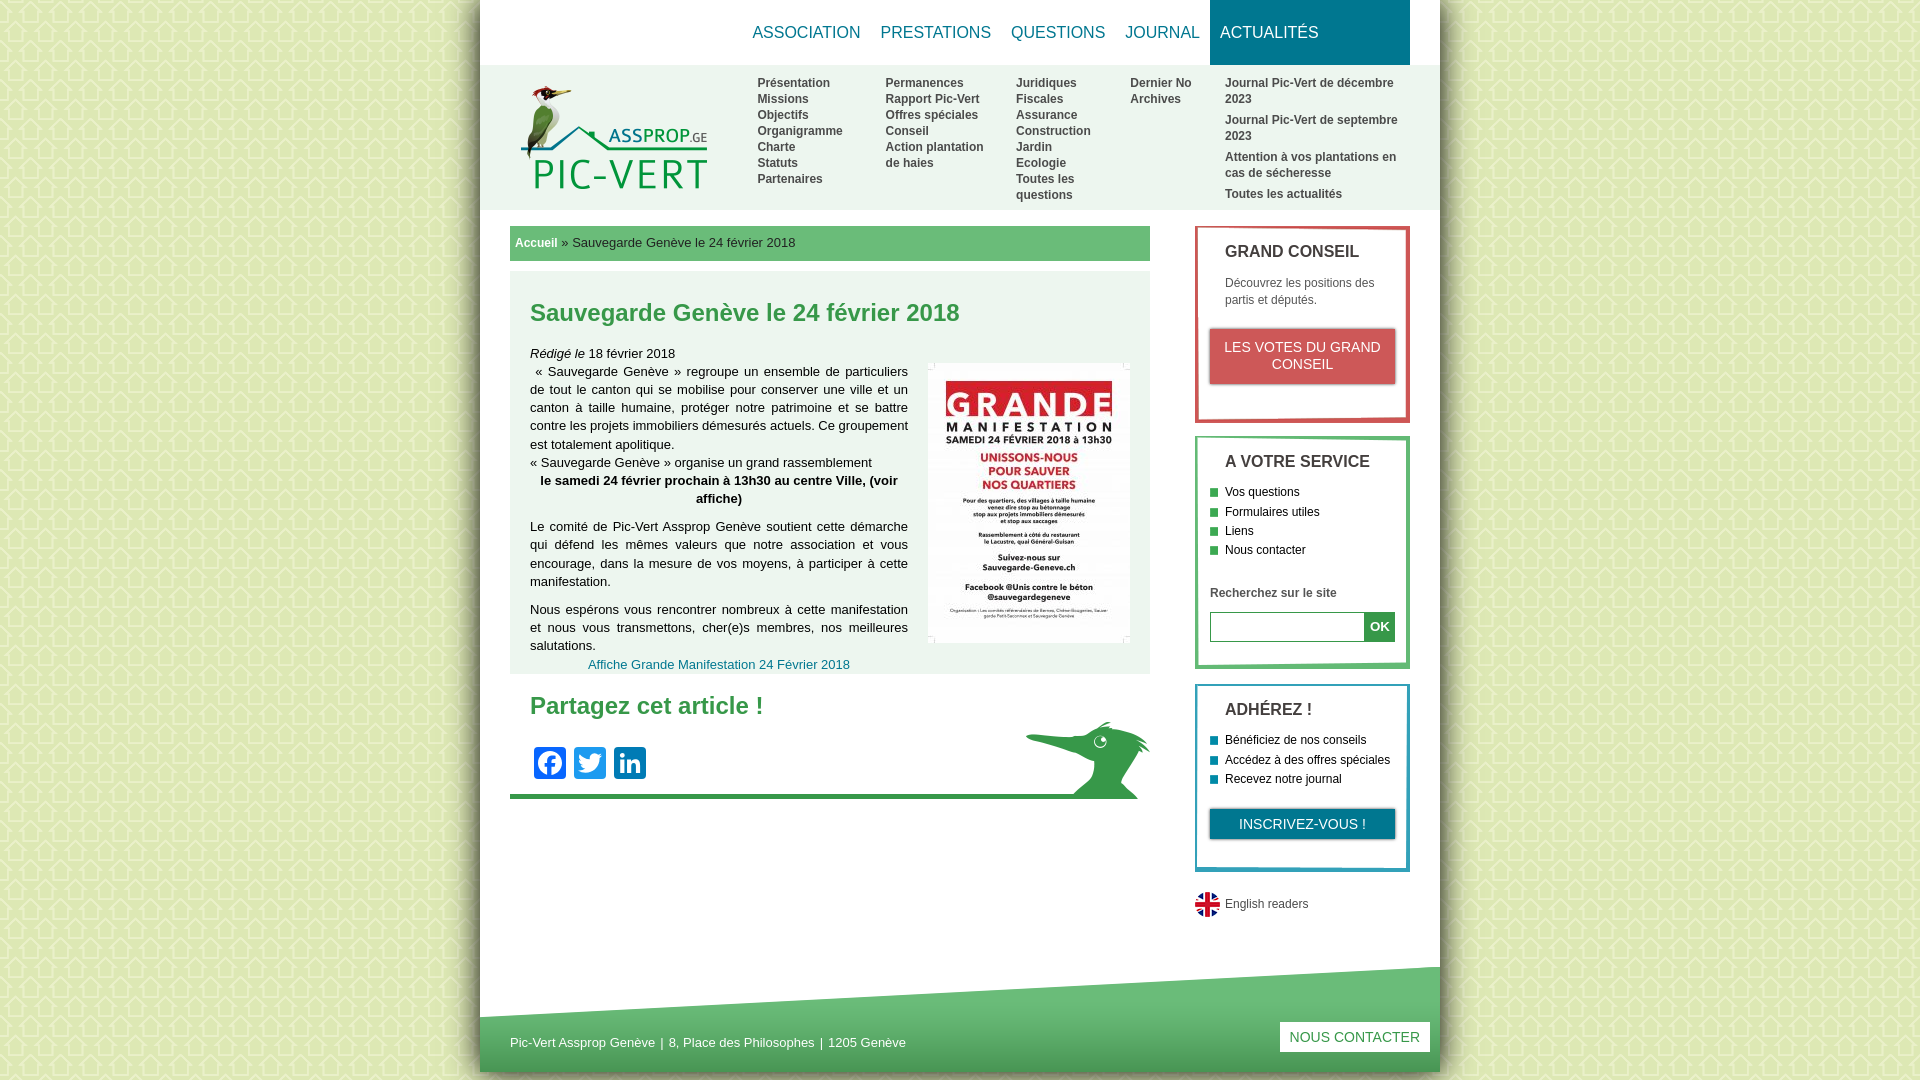 This screenshot has width=1920, height=1080. What do you see at coordinates (1312, 128) in the screenshot?
I see `Journal Pic-Vert de septembre 2023` at bounding box center [1312, 128].